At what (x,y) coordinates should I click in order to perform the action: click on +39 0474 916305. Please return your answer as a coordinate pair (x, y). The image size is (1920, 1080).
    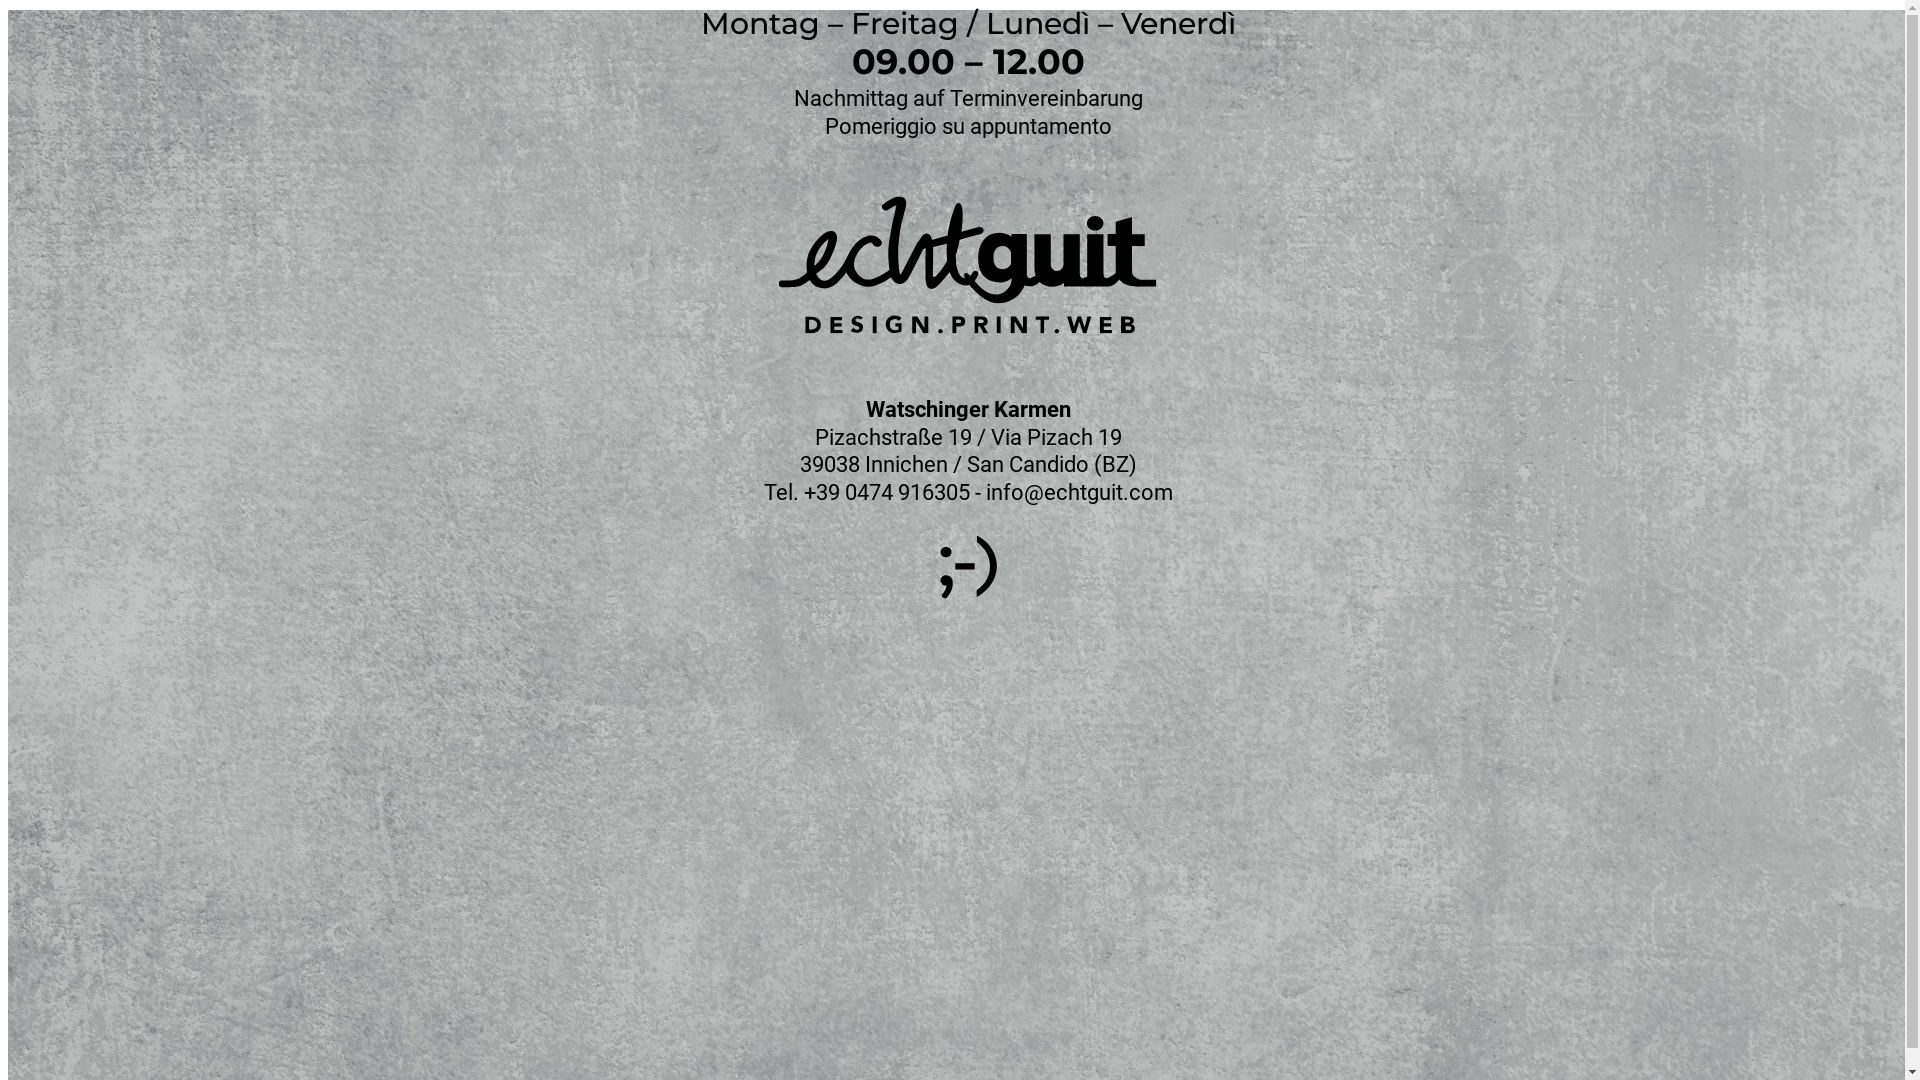
    Looking at the image, I should click on (887, 492).